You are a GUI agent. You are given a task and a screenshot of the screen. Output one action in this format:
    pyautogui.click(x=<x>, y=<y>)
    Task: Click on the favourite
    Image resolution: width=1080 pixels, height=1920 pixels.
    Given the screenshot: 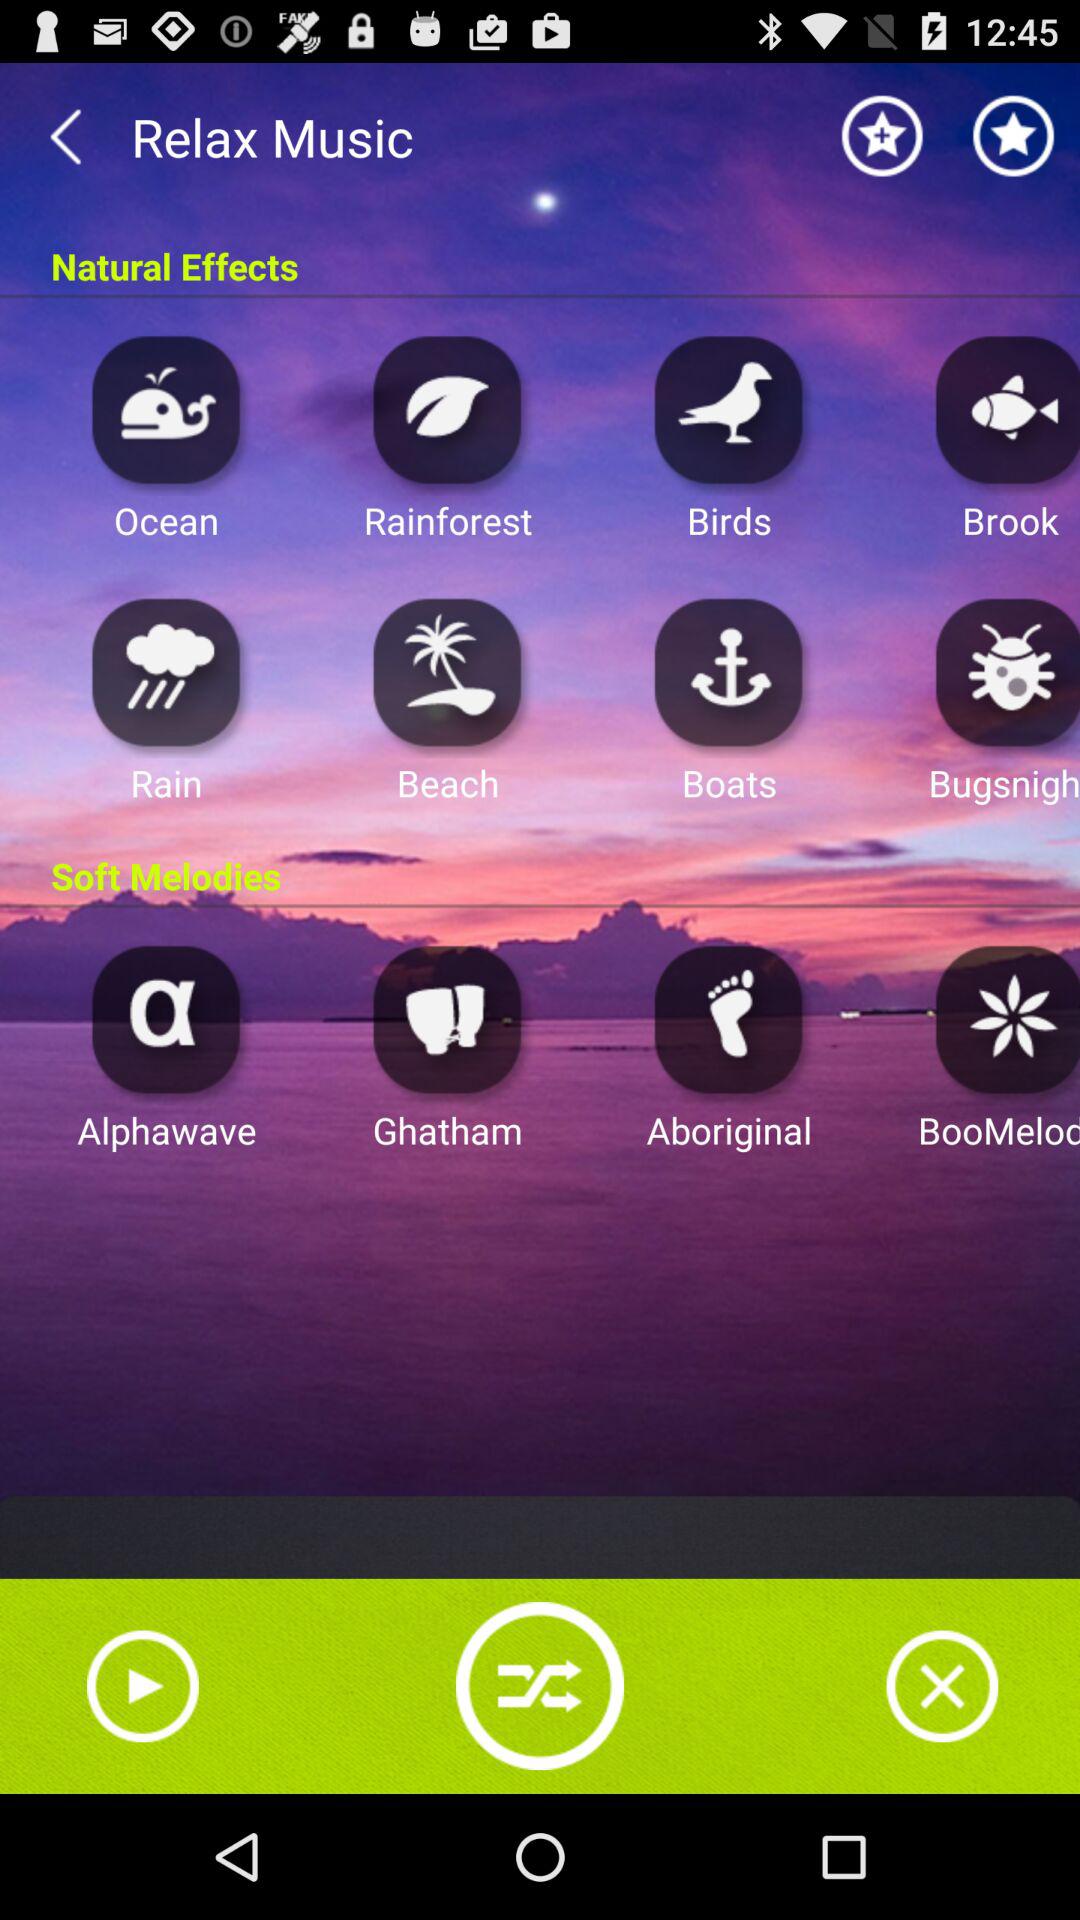 What is the action you would take?
    pyautogui.click(x=882, y=136)
    